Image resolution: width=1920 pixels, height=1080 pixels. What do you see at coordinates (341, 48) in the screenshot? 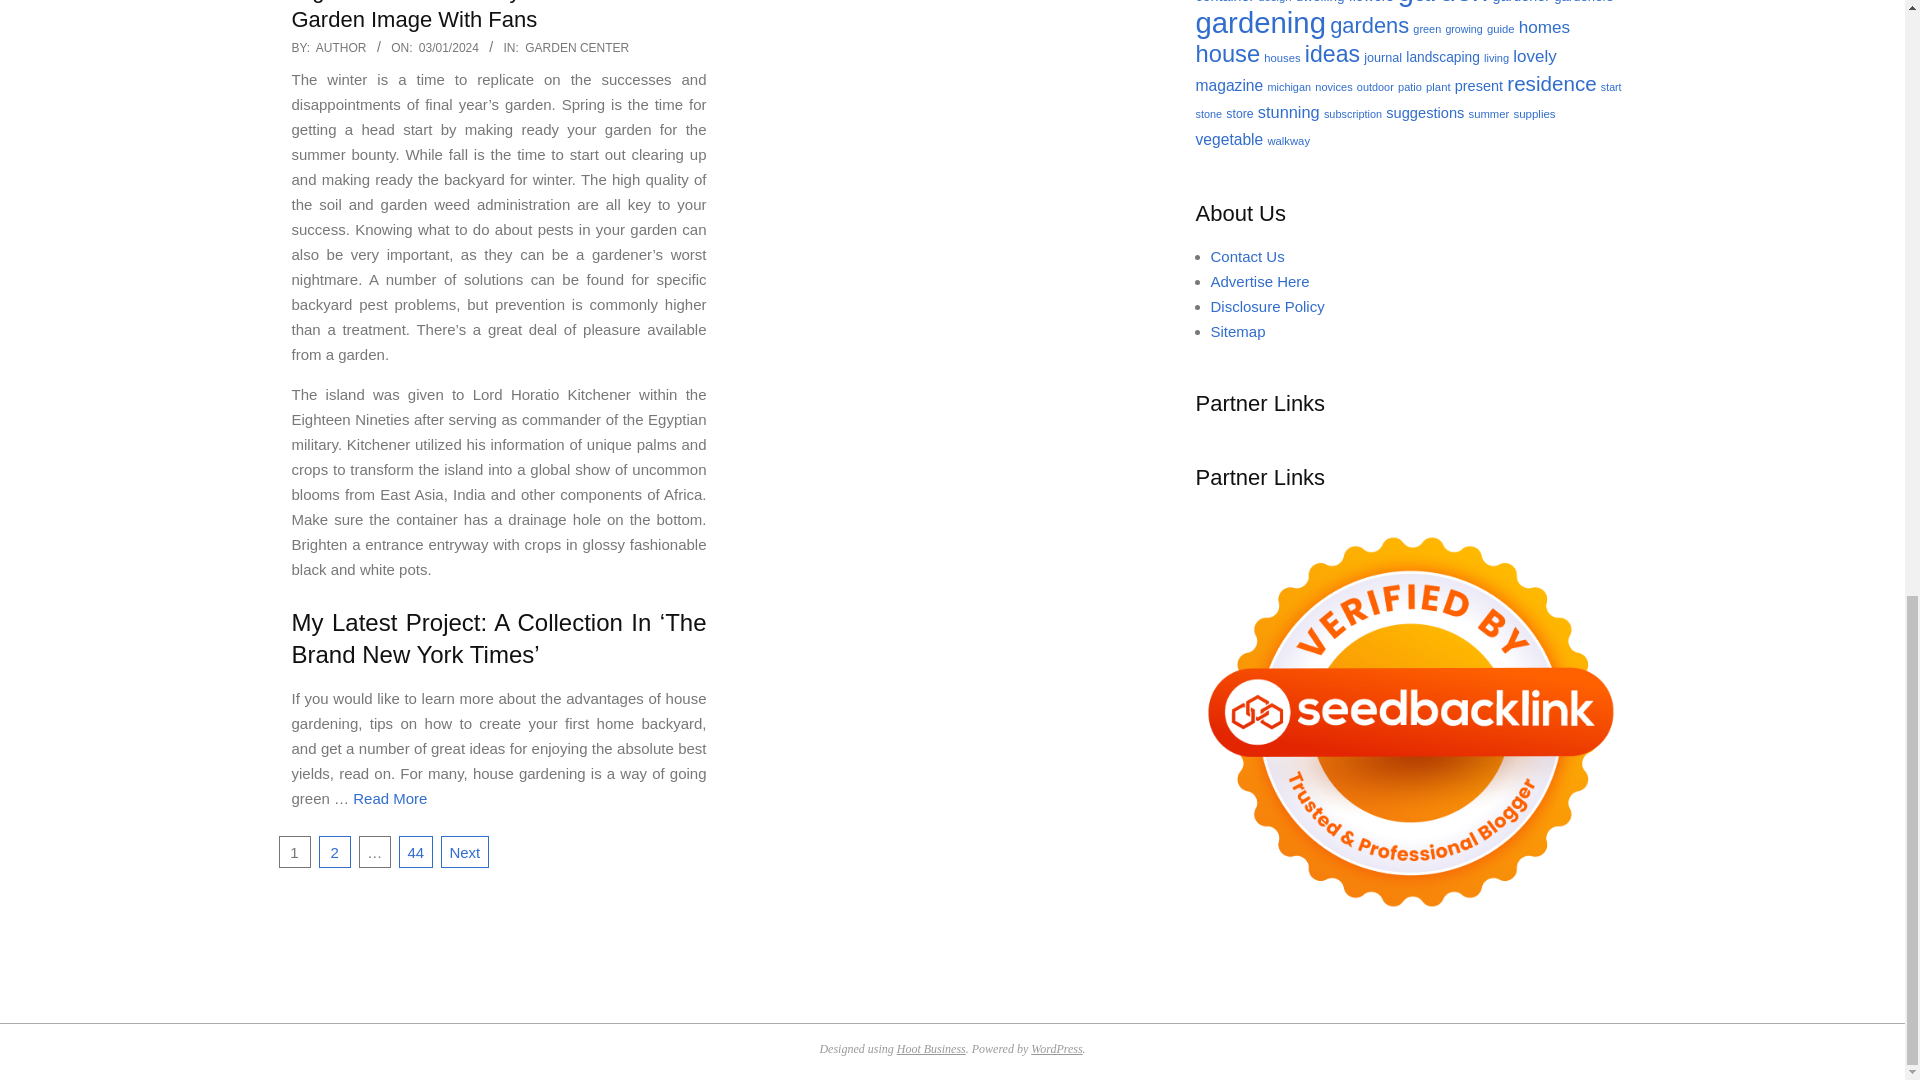
I see `AUTHOR` at bounding box center [341, 48].